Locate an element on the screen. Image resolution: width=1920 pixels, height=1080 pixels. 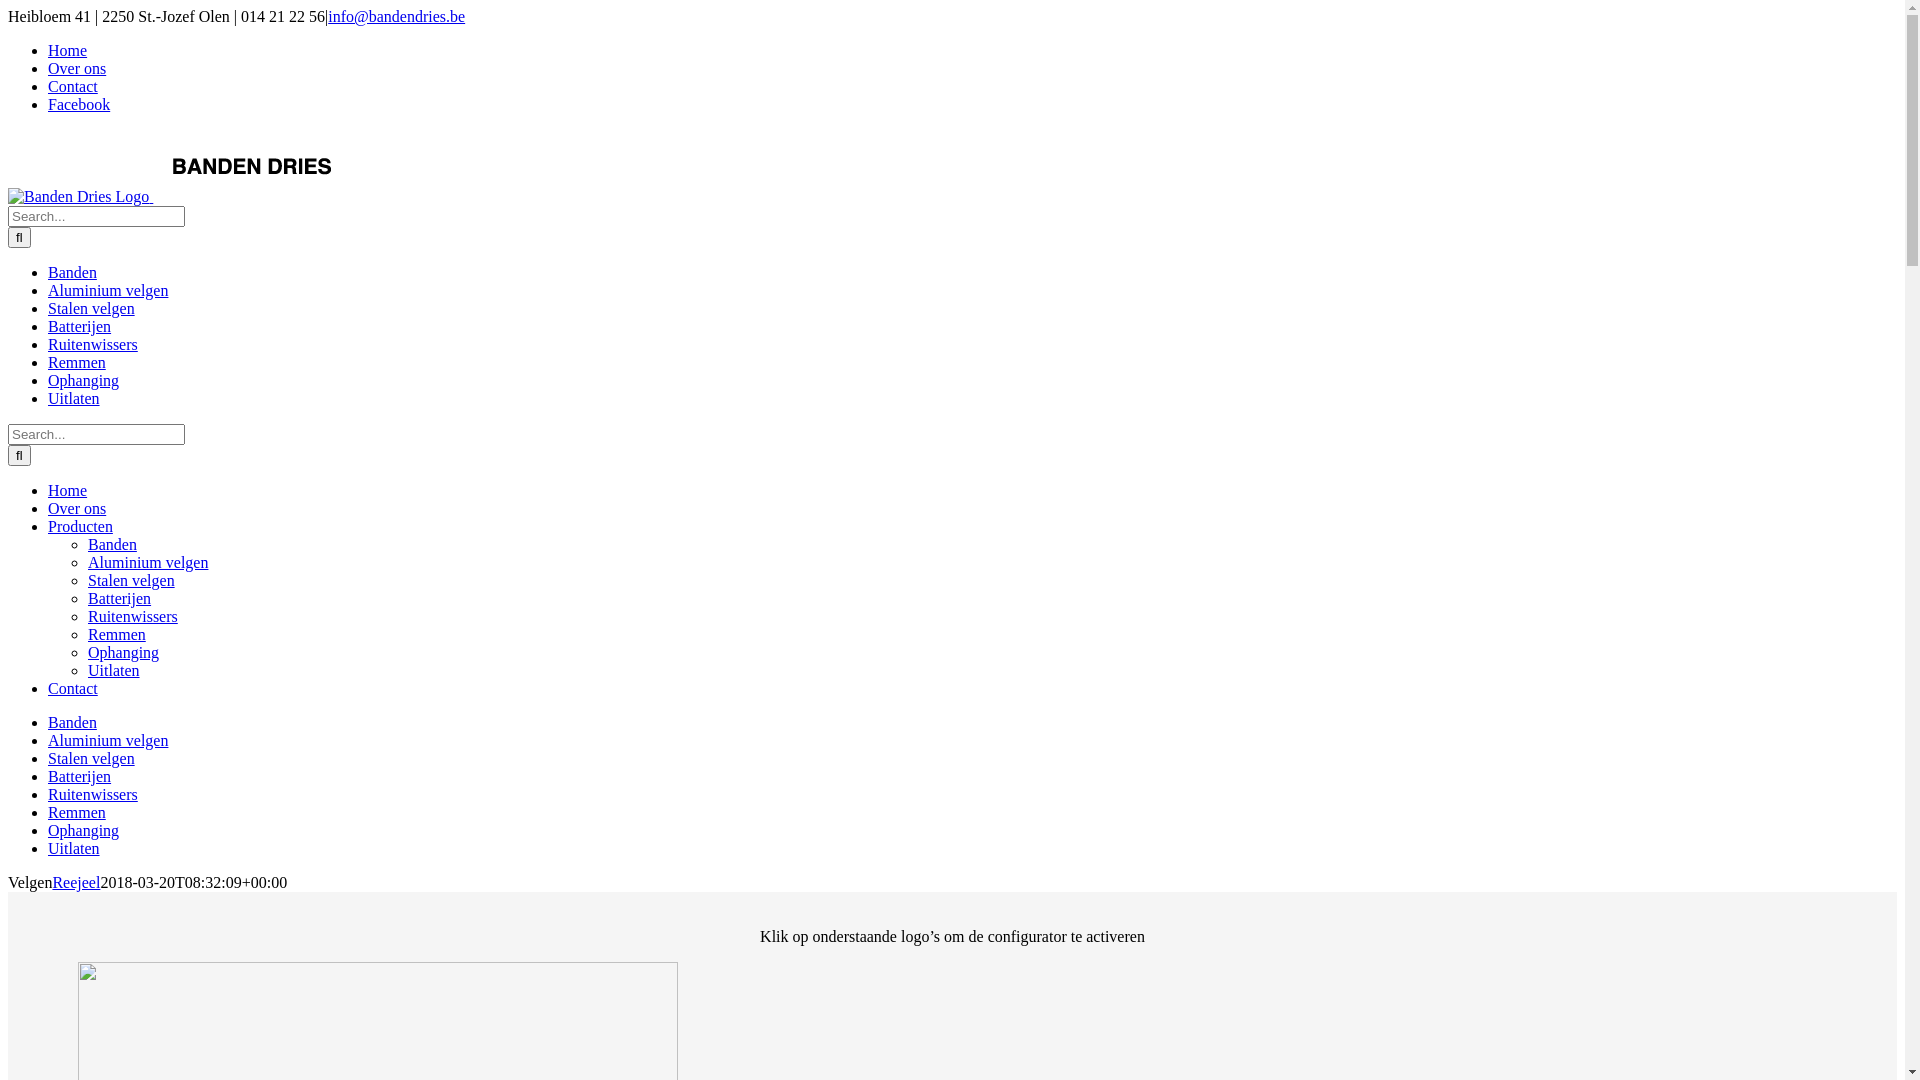
Uitlaten is located at coordinates (74, 398).